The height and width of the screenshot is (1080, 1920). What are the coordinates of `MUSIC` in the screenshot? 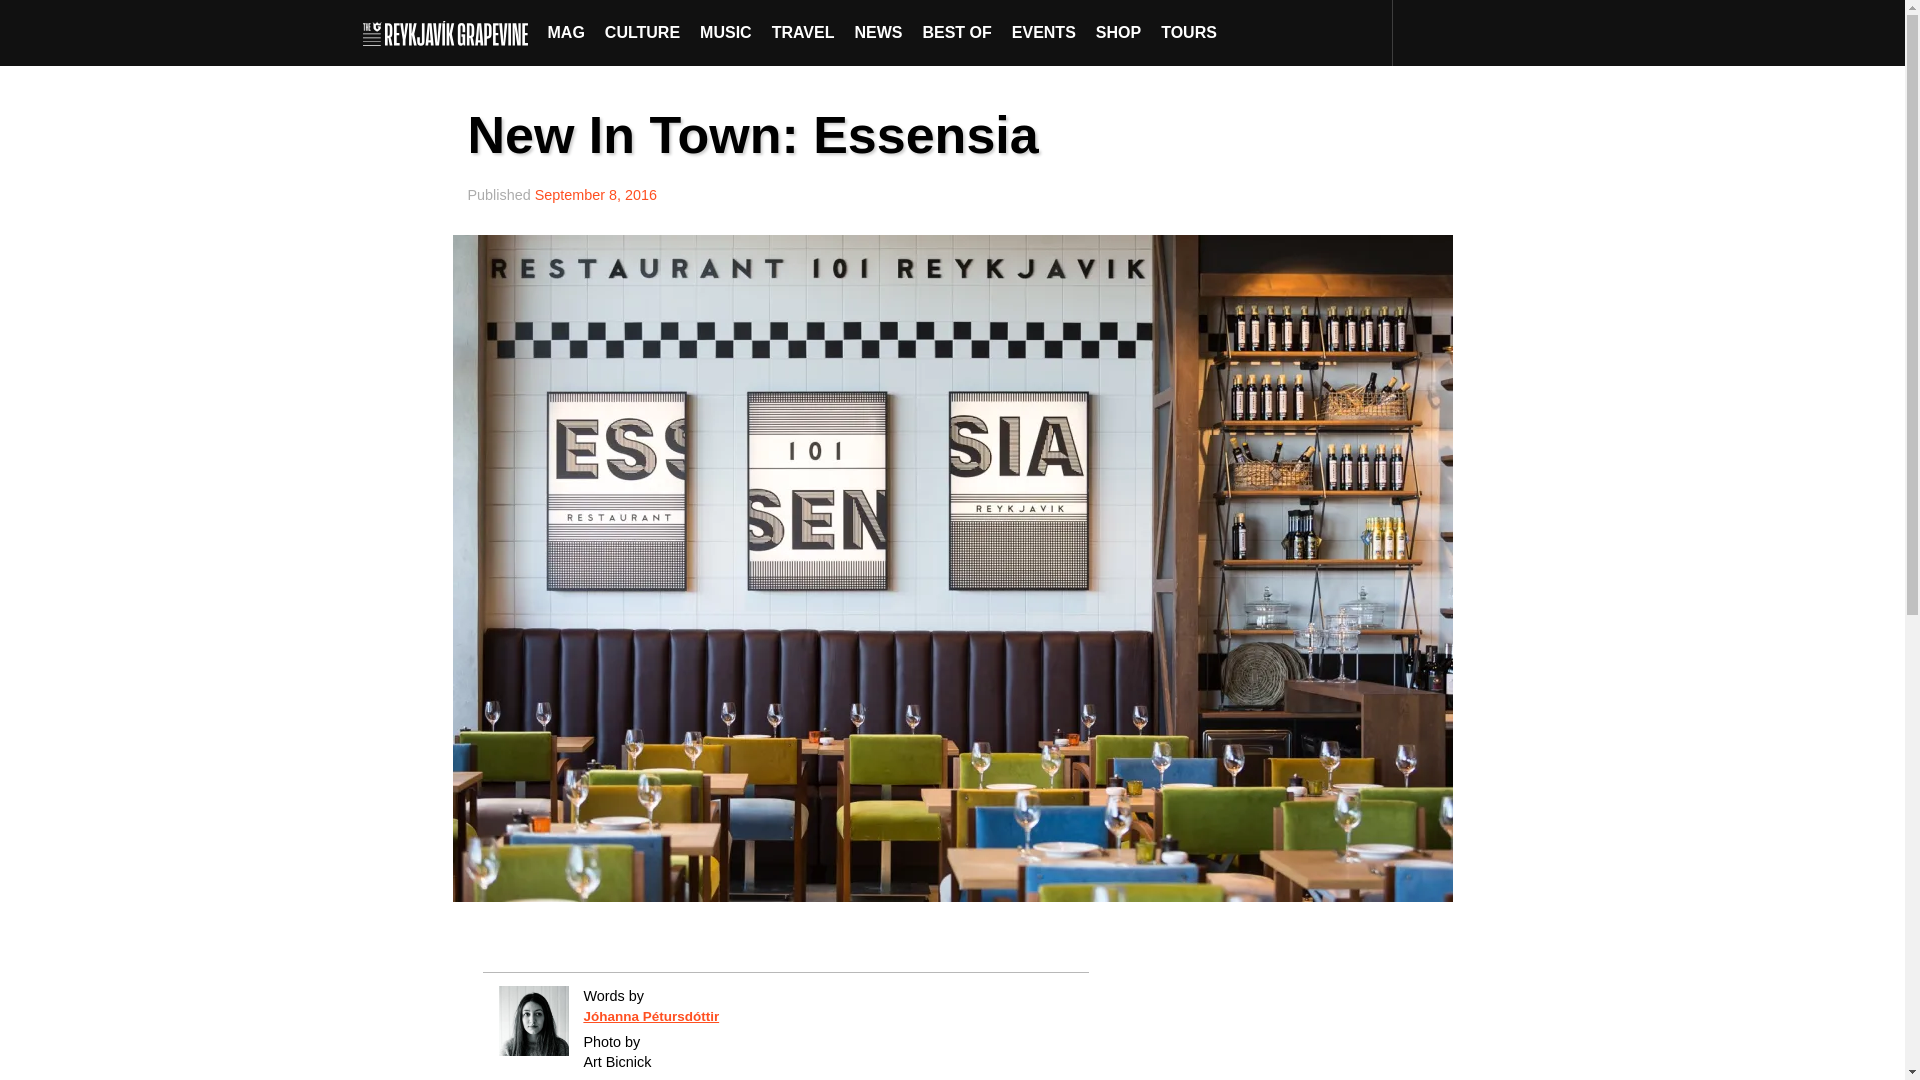 It's located at (726, 32).